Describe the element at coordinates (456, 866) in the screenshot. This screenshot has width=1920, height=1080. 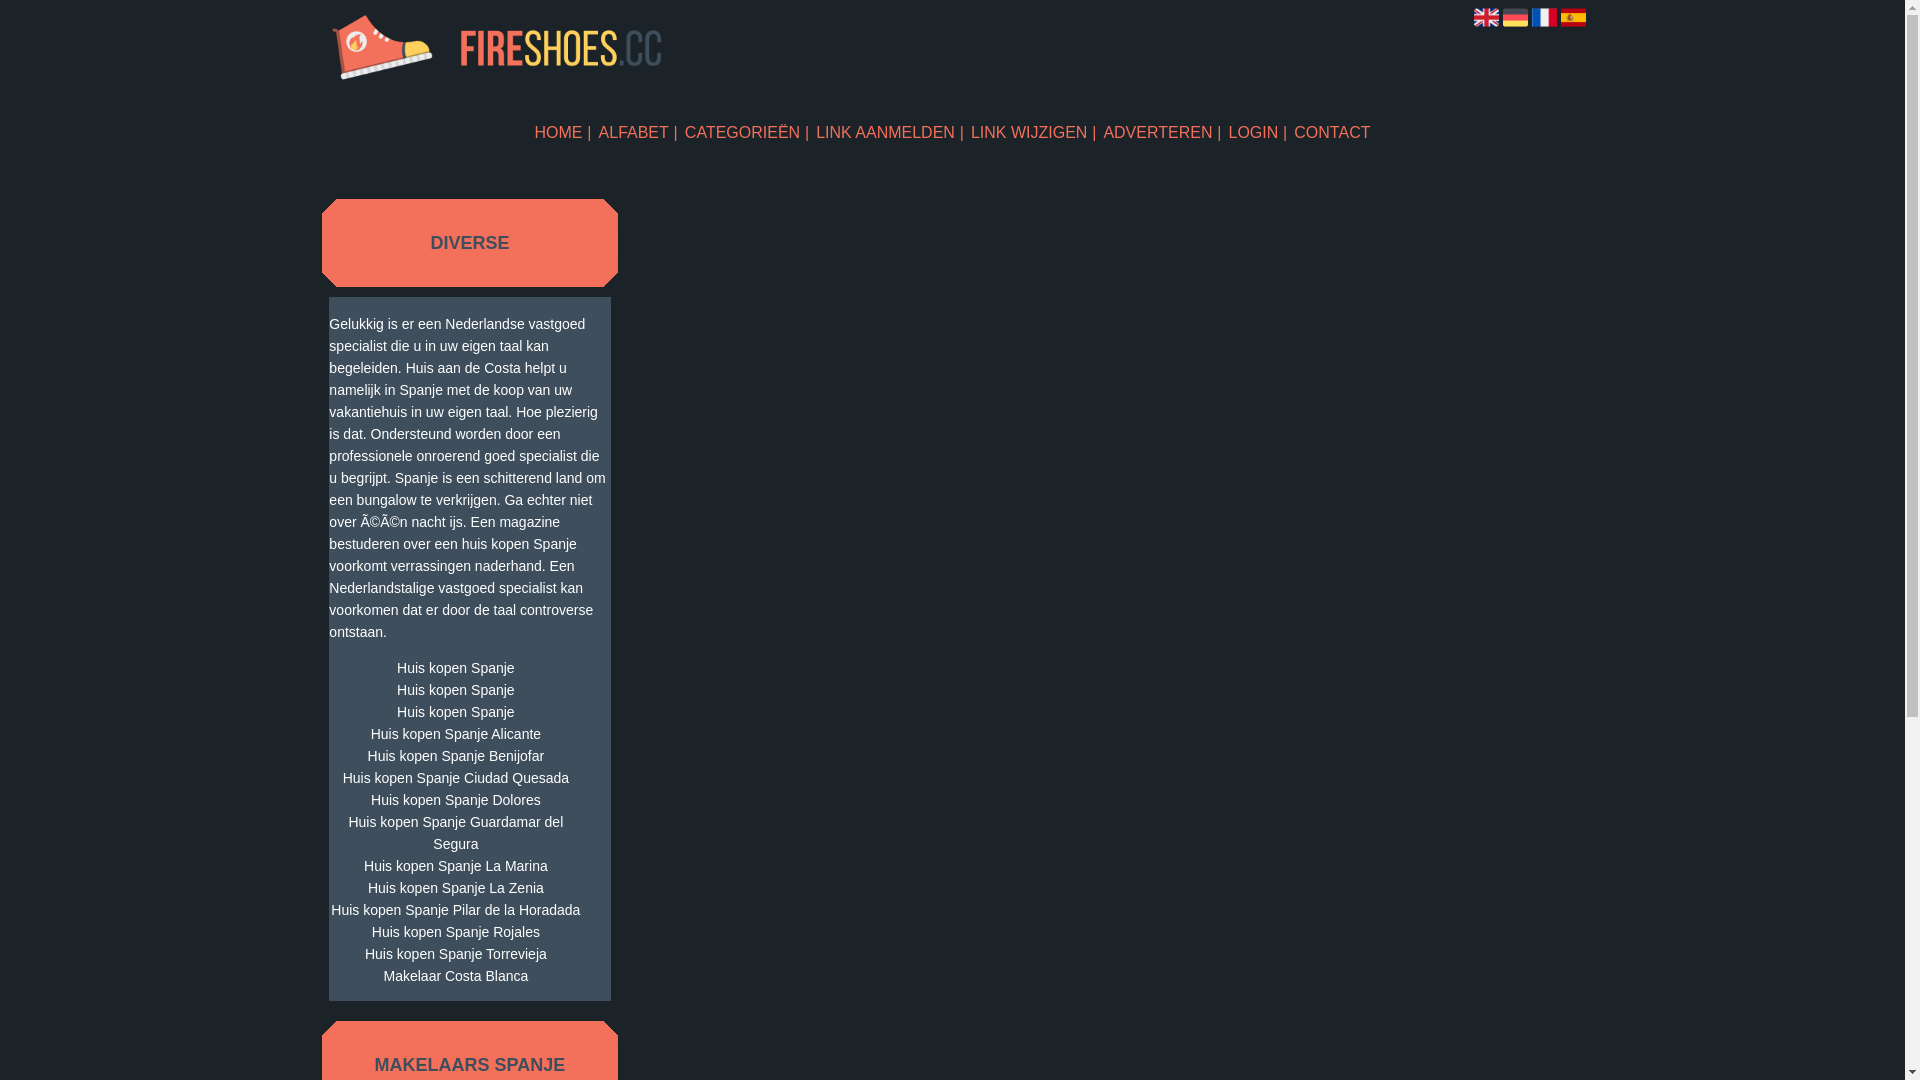
I see `Huis kopen Spanje La Marina` at that location.